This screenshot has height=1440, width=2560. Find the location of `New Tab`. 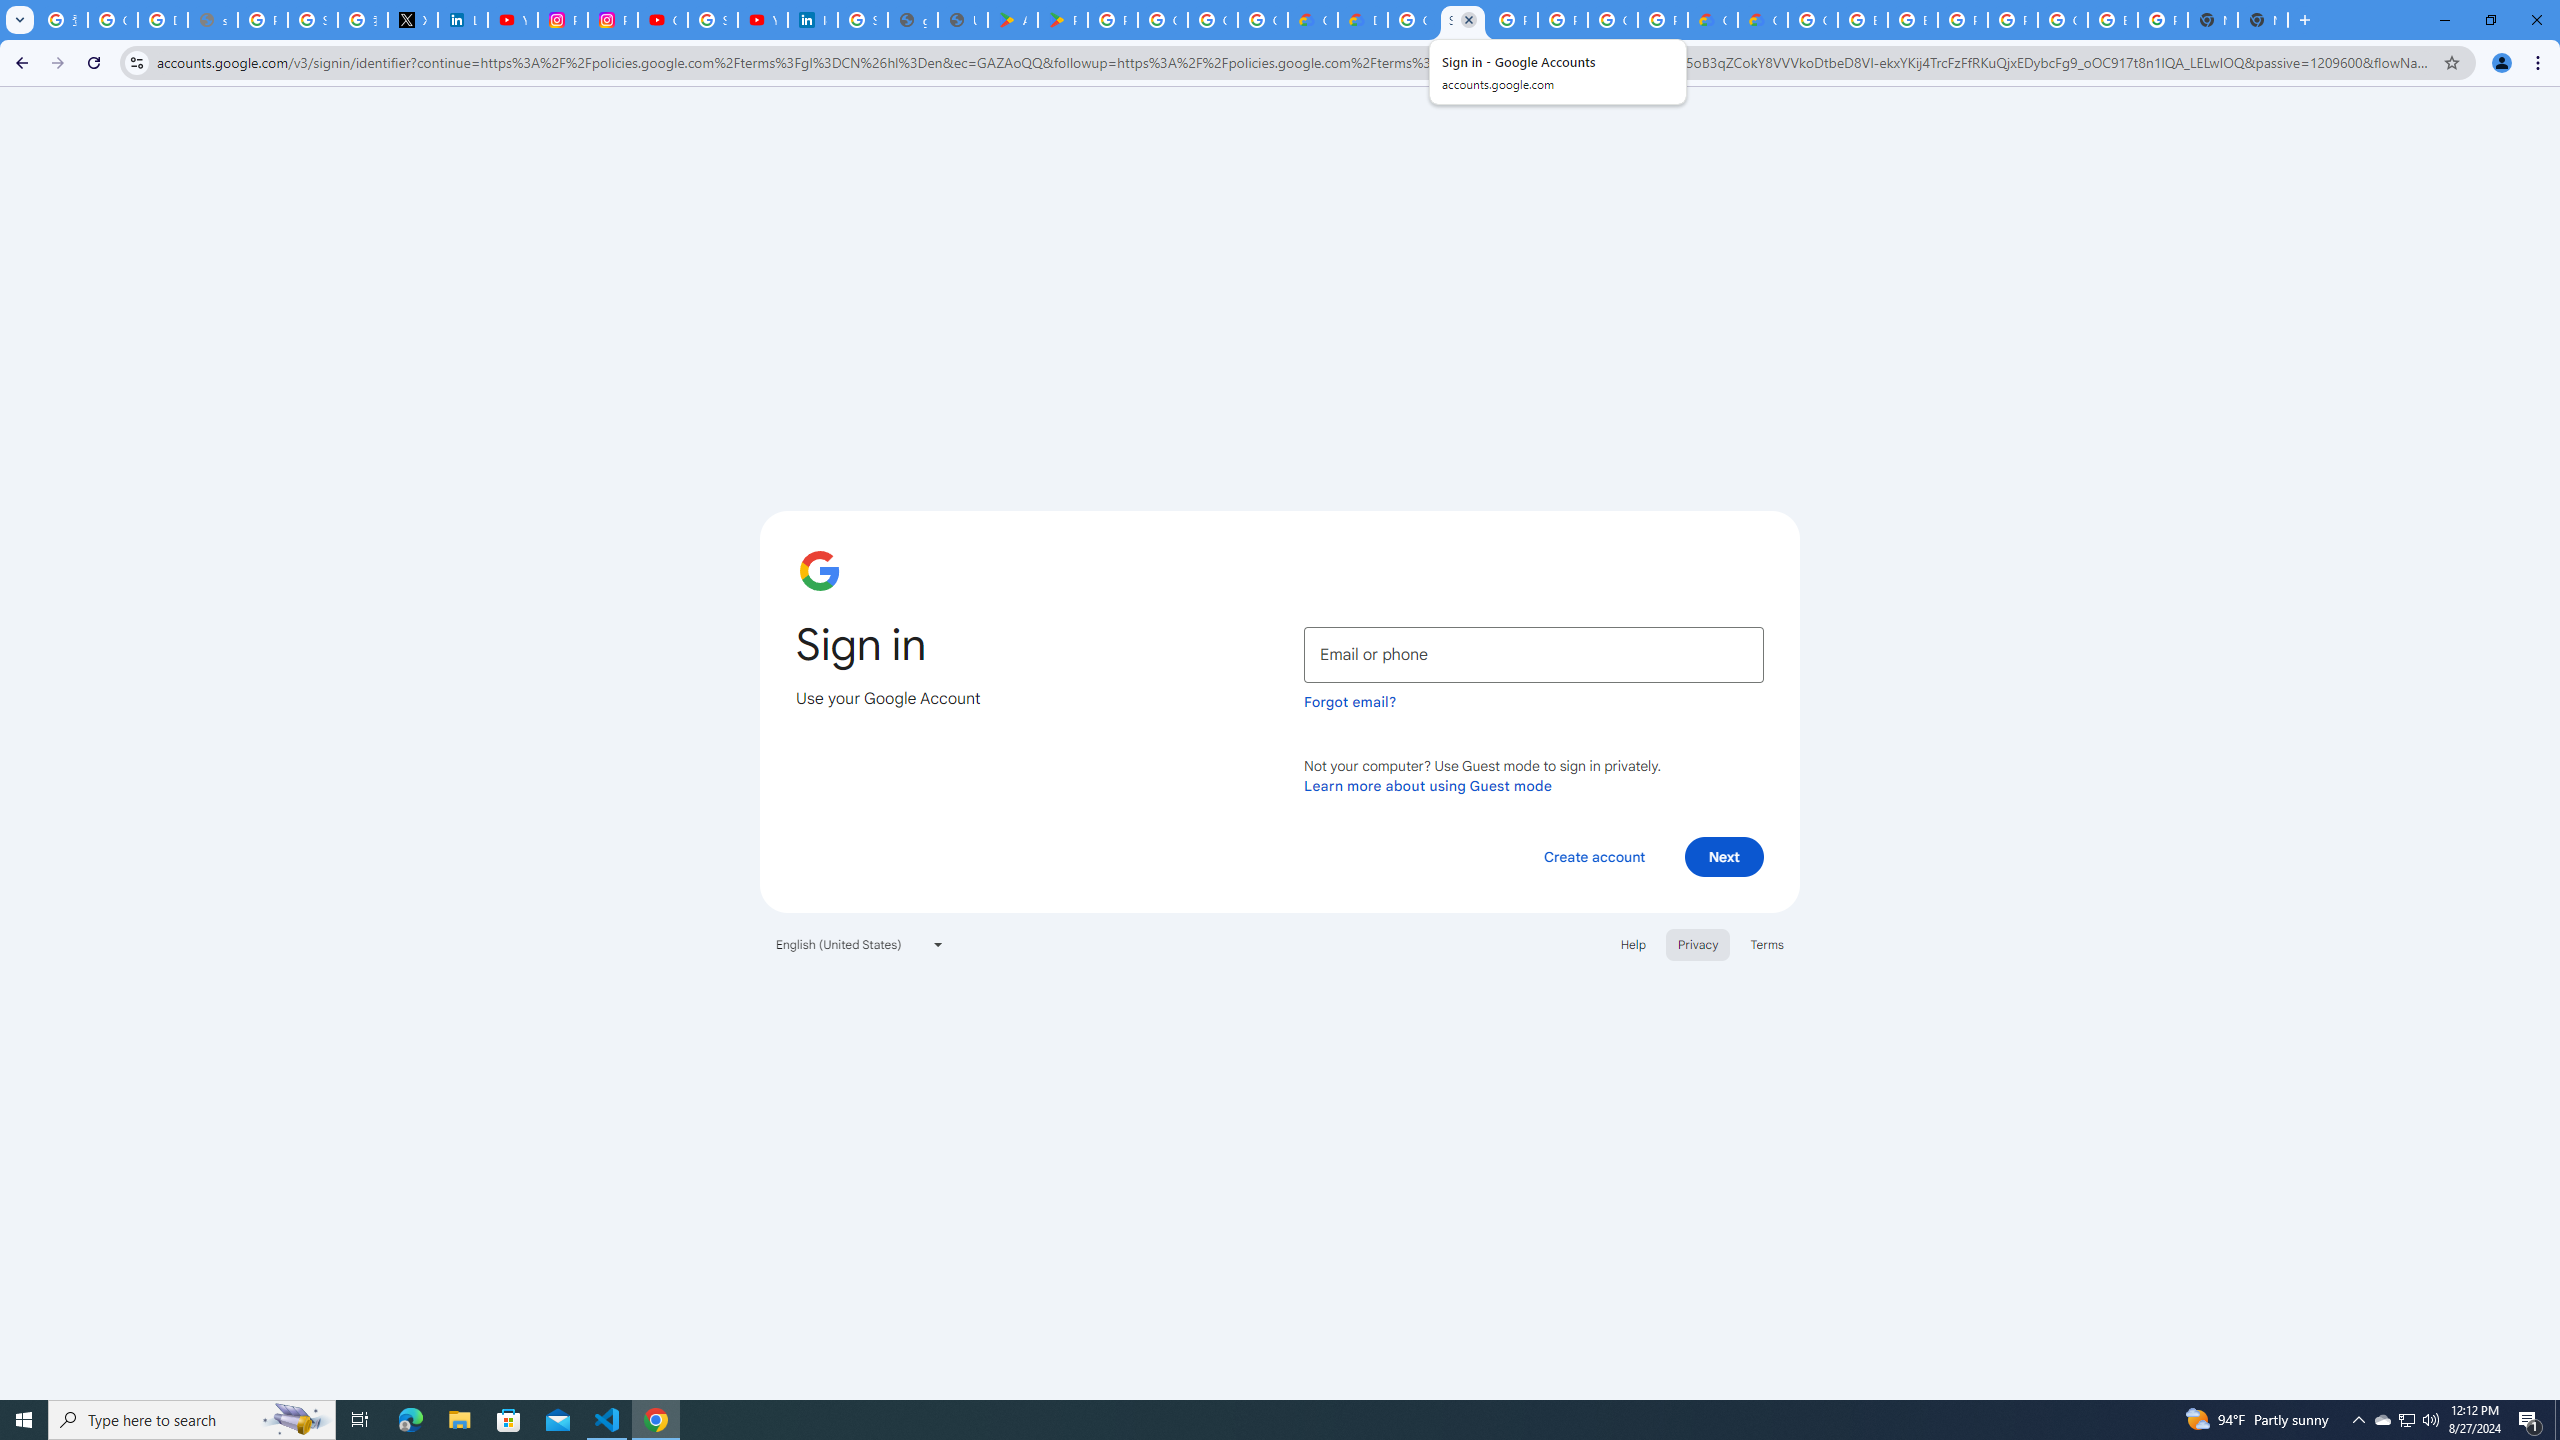

New Tab is located at coordinates (2262, 20).